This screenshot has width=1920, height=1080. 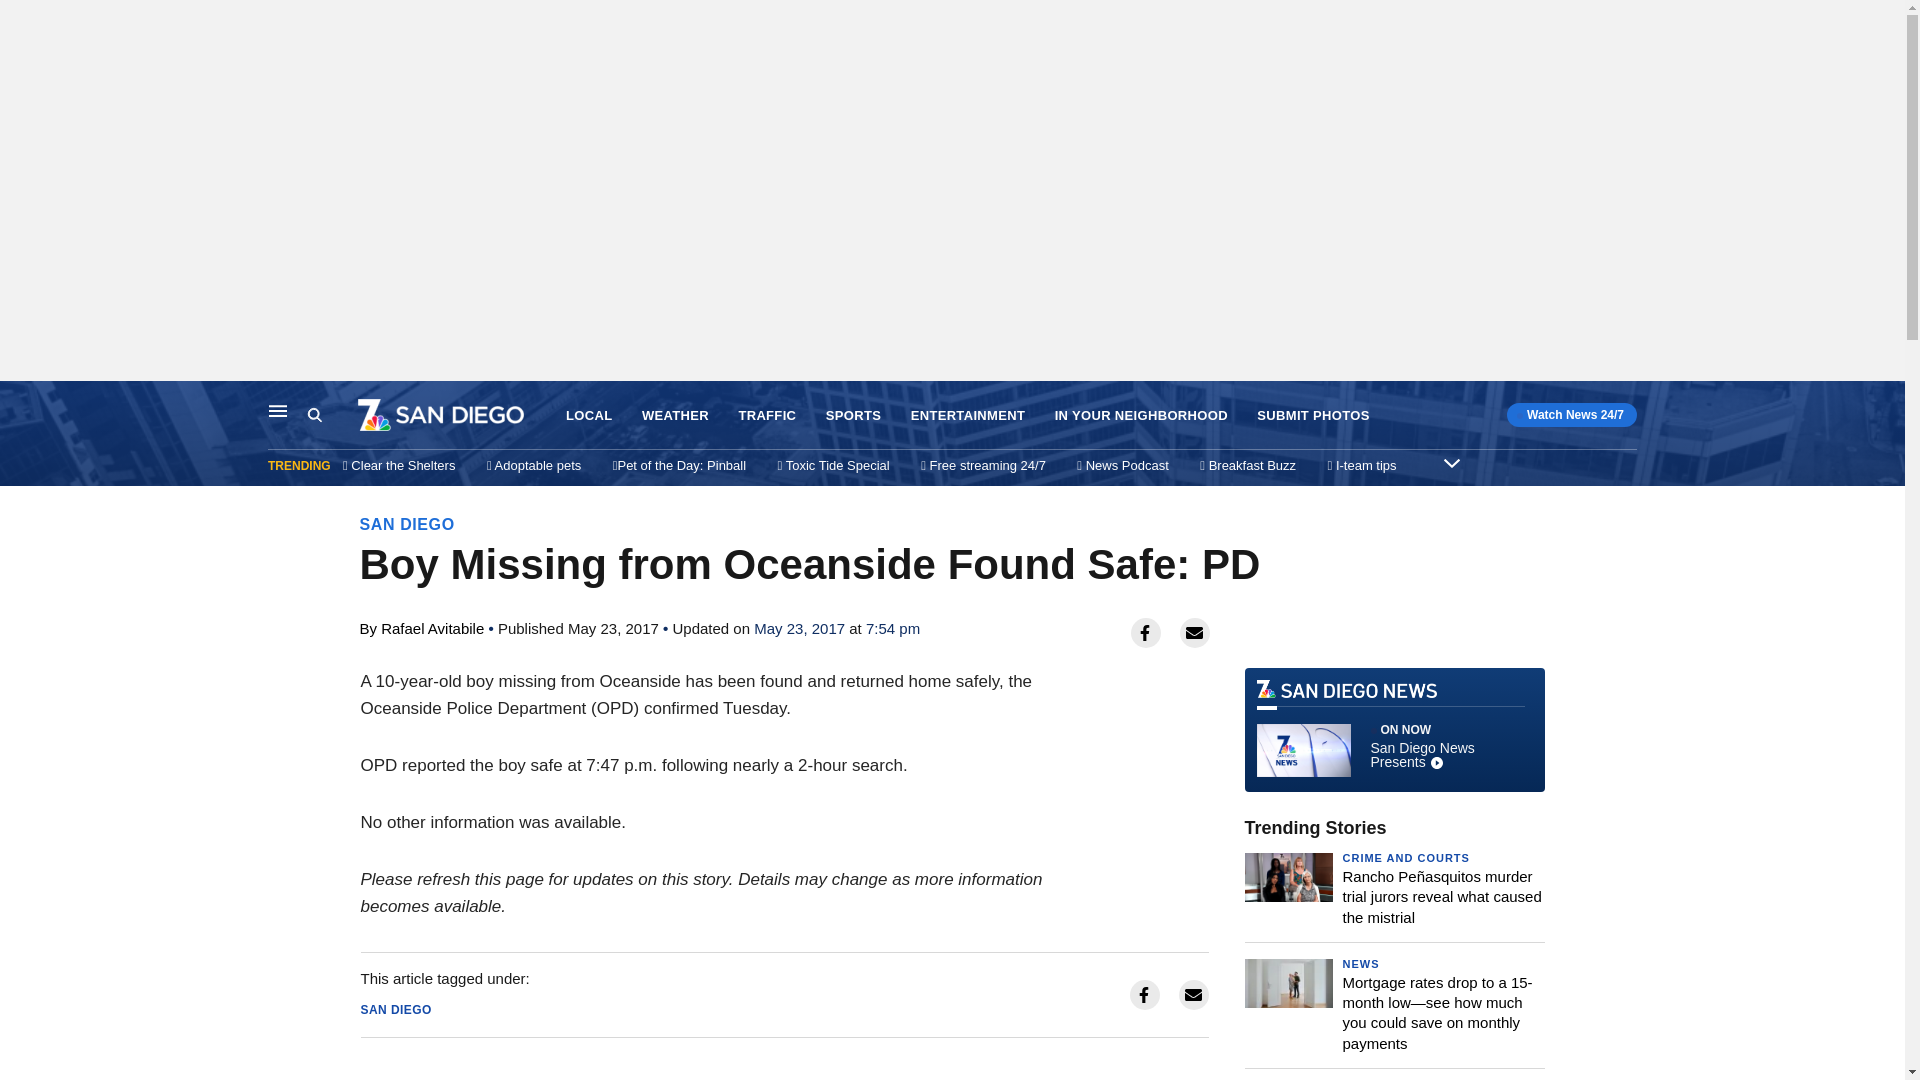 What do you see at coordinates (1360, 963) in the screenshot?
I see `Expand` at bounding box center [1360, 963].